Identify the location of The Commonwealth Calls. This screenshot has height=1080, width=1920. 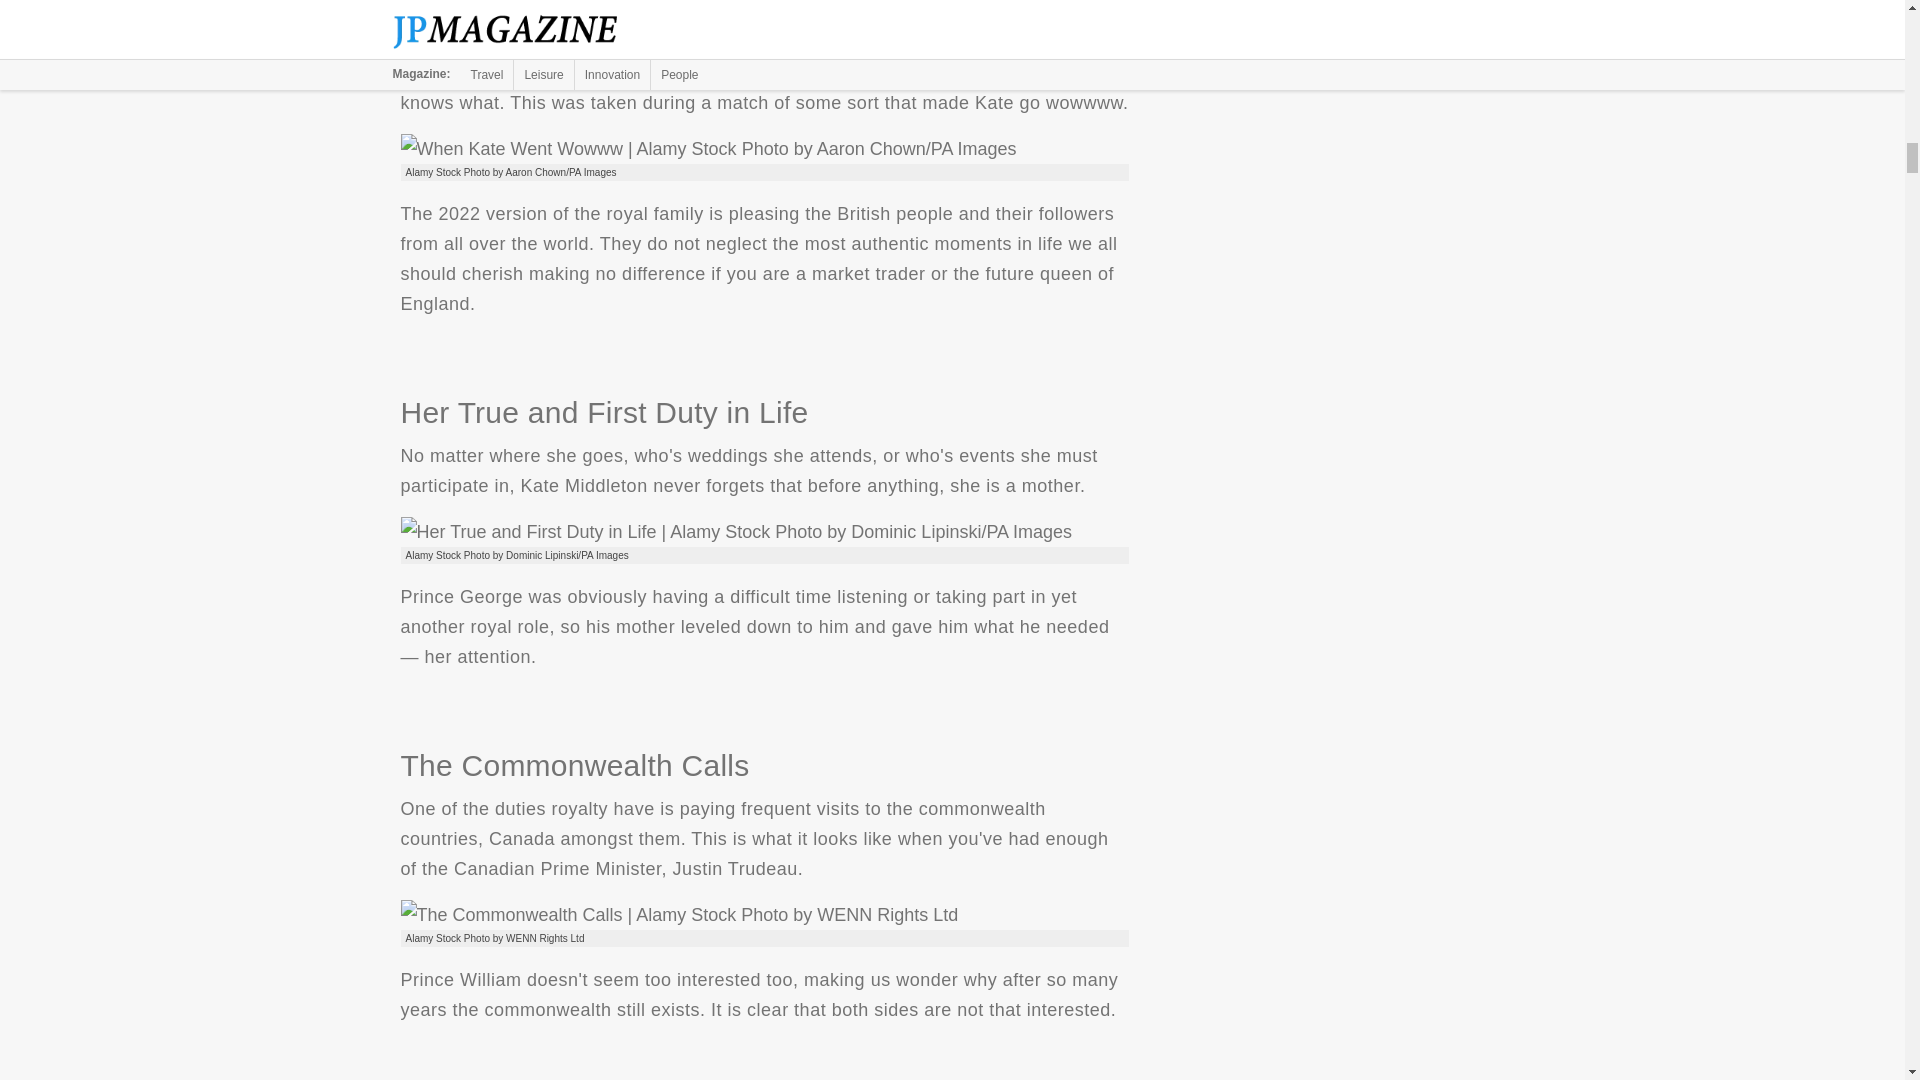
(678, 914).